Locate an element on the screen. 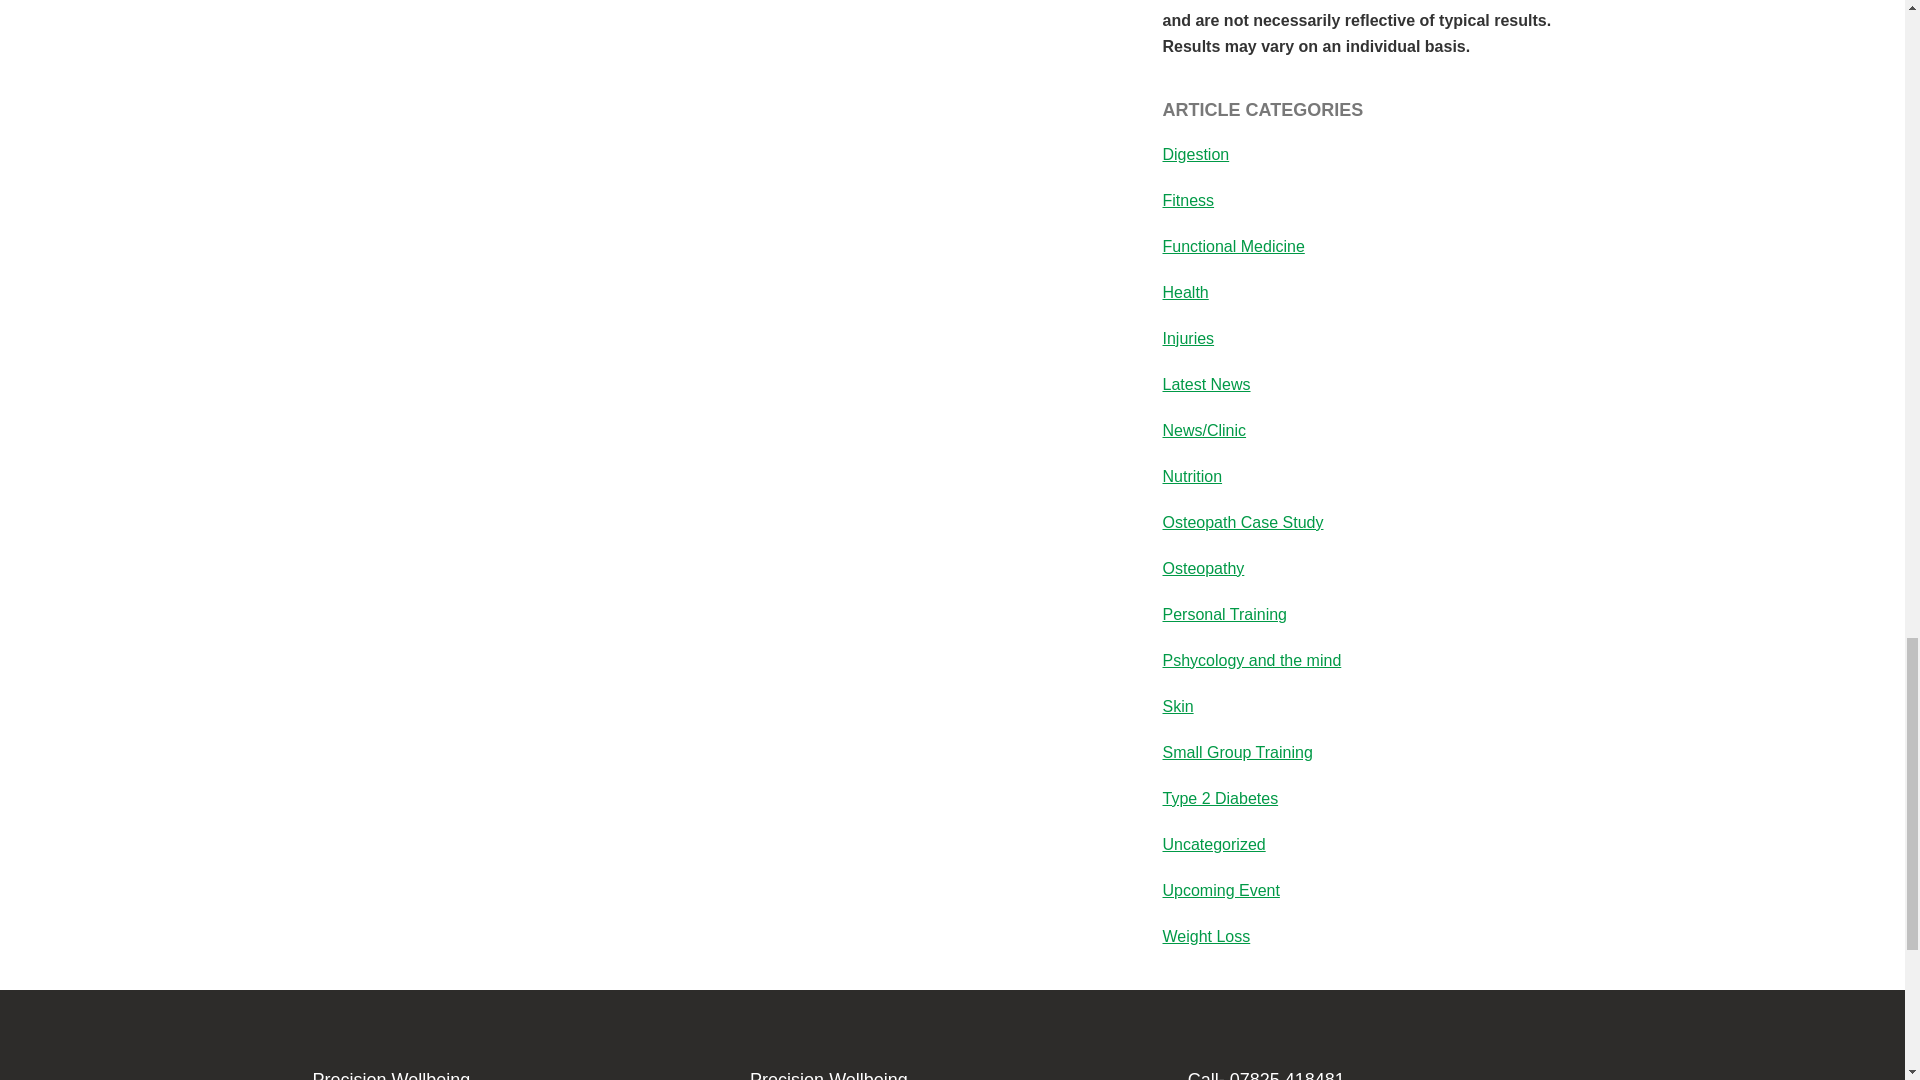 The width and height of the screenshot is (1920, 1080). Osteopathy is located at coordinates (1202, 568).